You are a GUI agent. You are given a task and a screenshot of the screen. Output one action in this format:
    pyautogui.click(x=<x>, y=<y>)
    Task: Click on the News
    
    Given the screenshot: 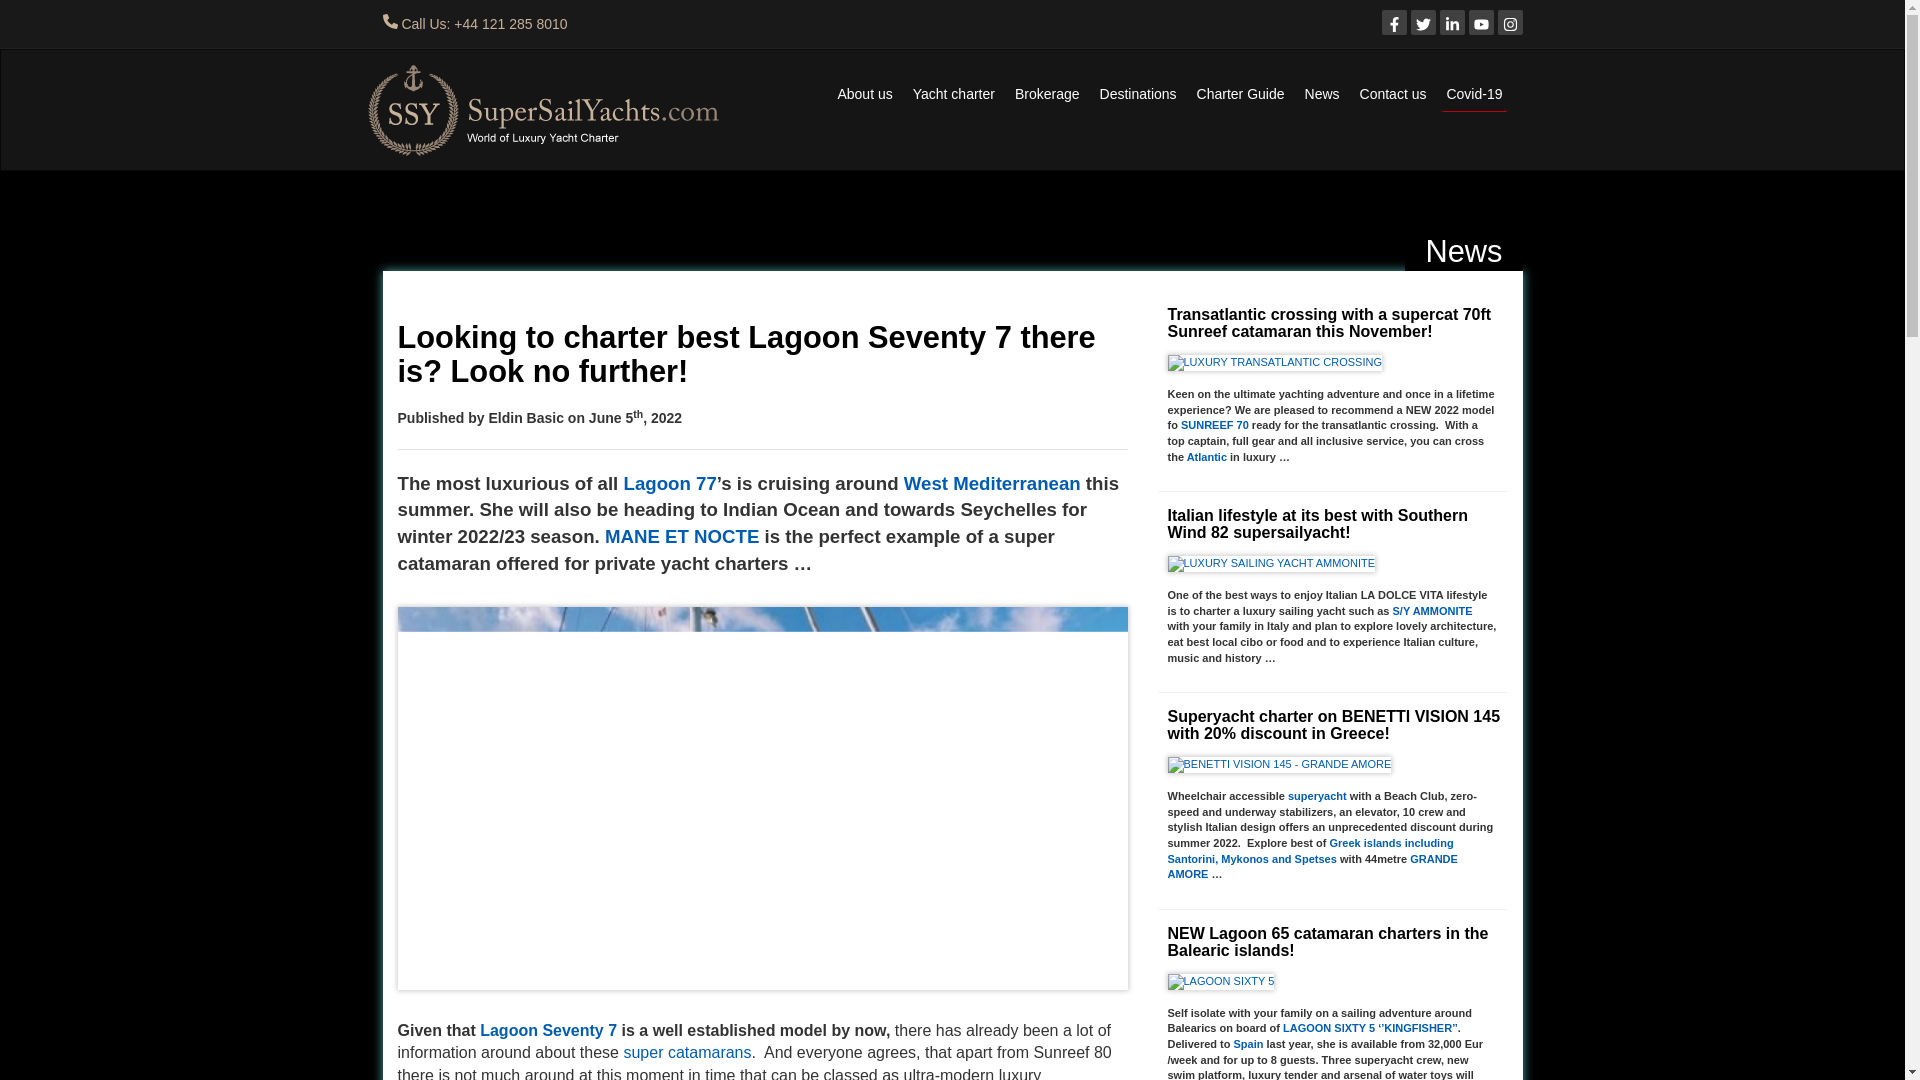 What is the action you would take?
    pyautogui.click(x=1322, y=94)
    